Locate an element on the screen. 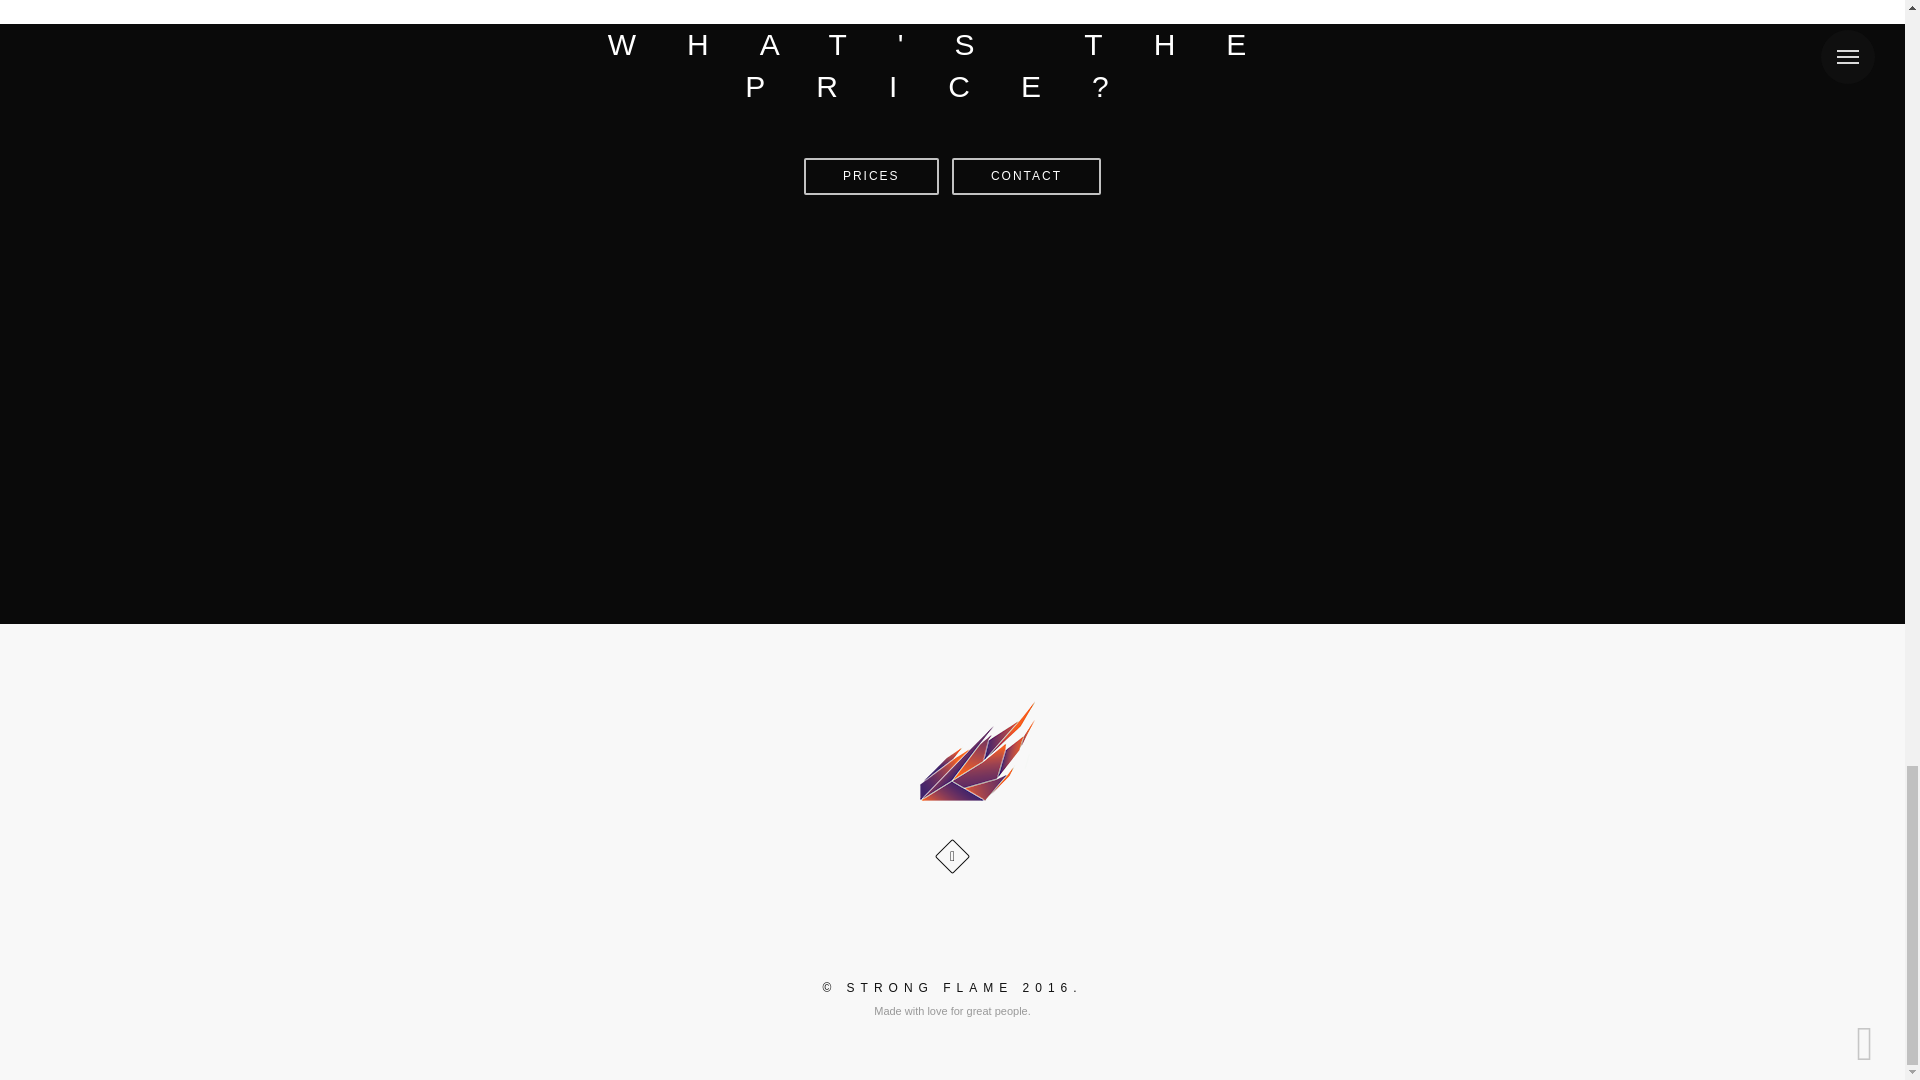 This screenshot has width=1920, height=1080. STRONG FLAME BARBECUE is located at coordinates (952, 753).